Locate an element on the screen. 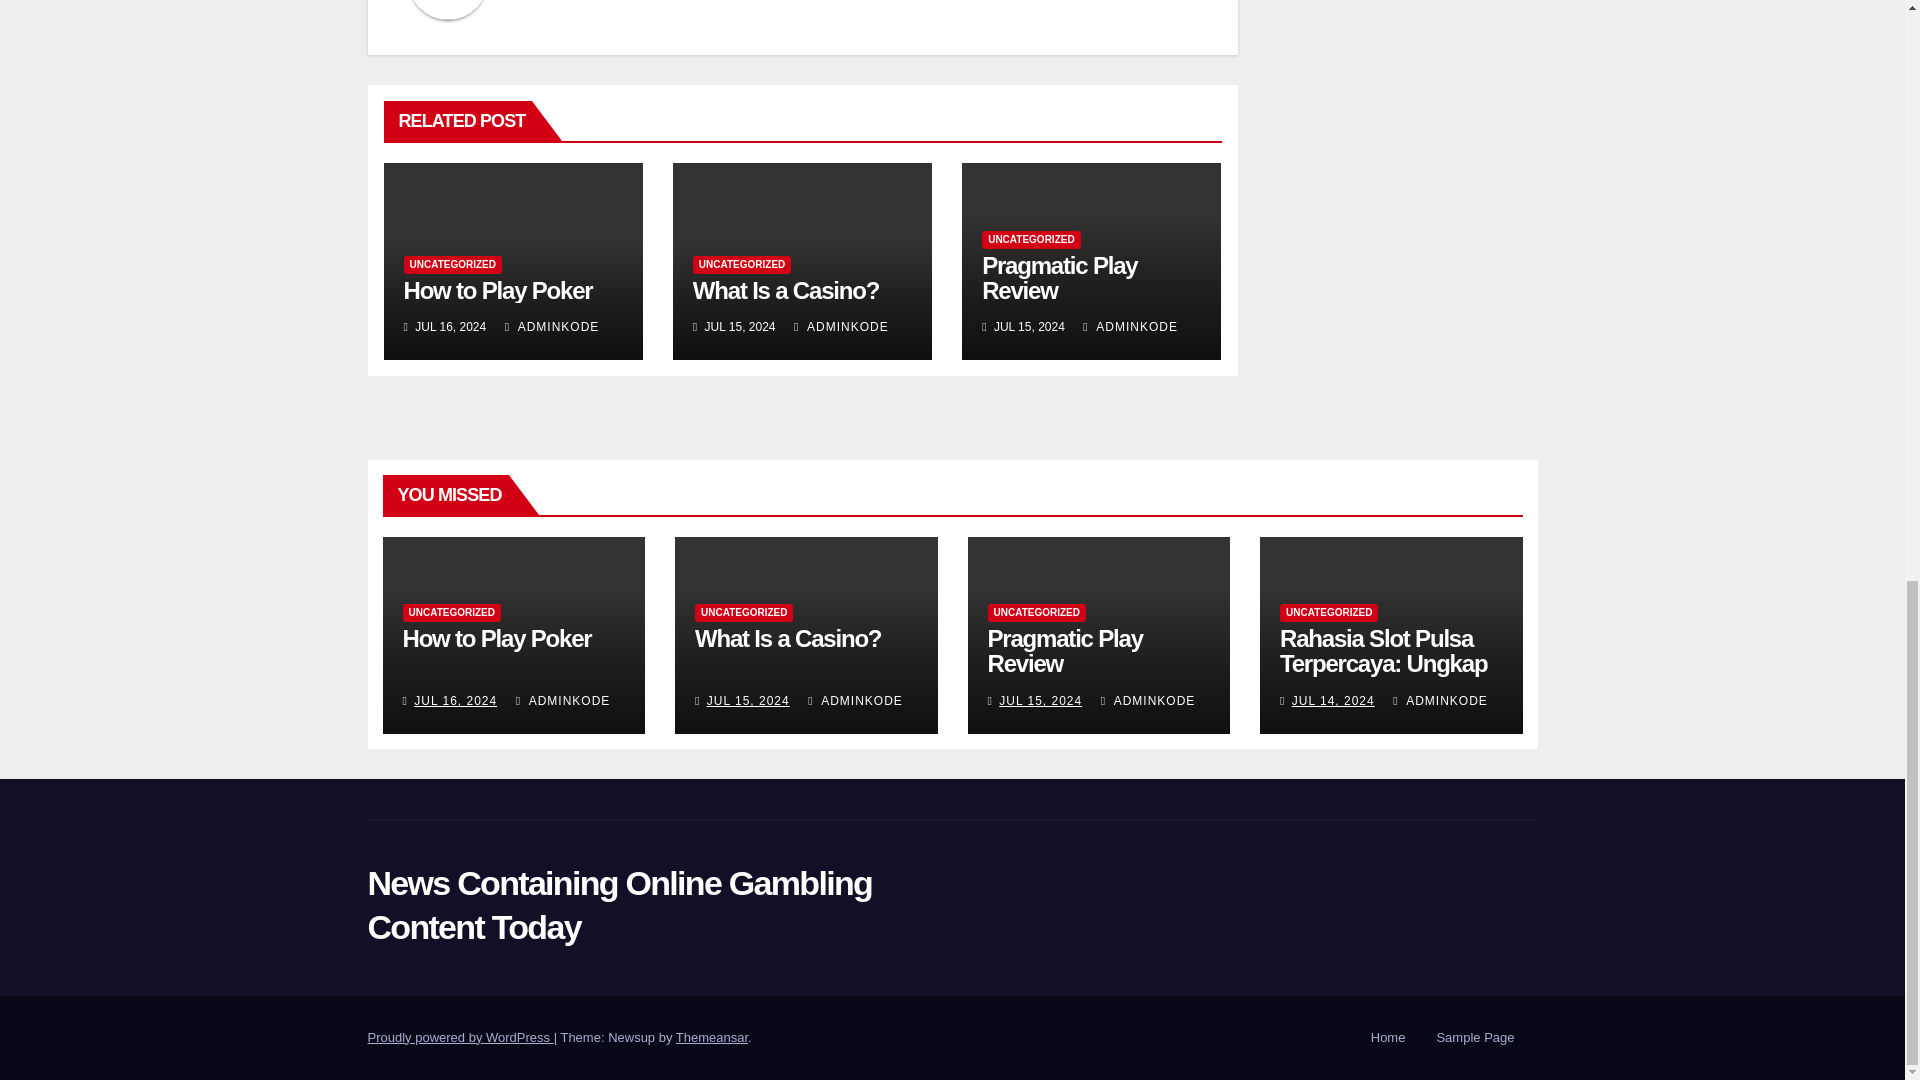  UNCATEGORIZED is located at coordinates (1030, 240).